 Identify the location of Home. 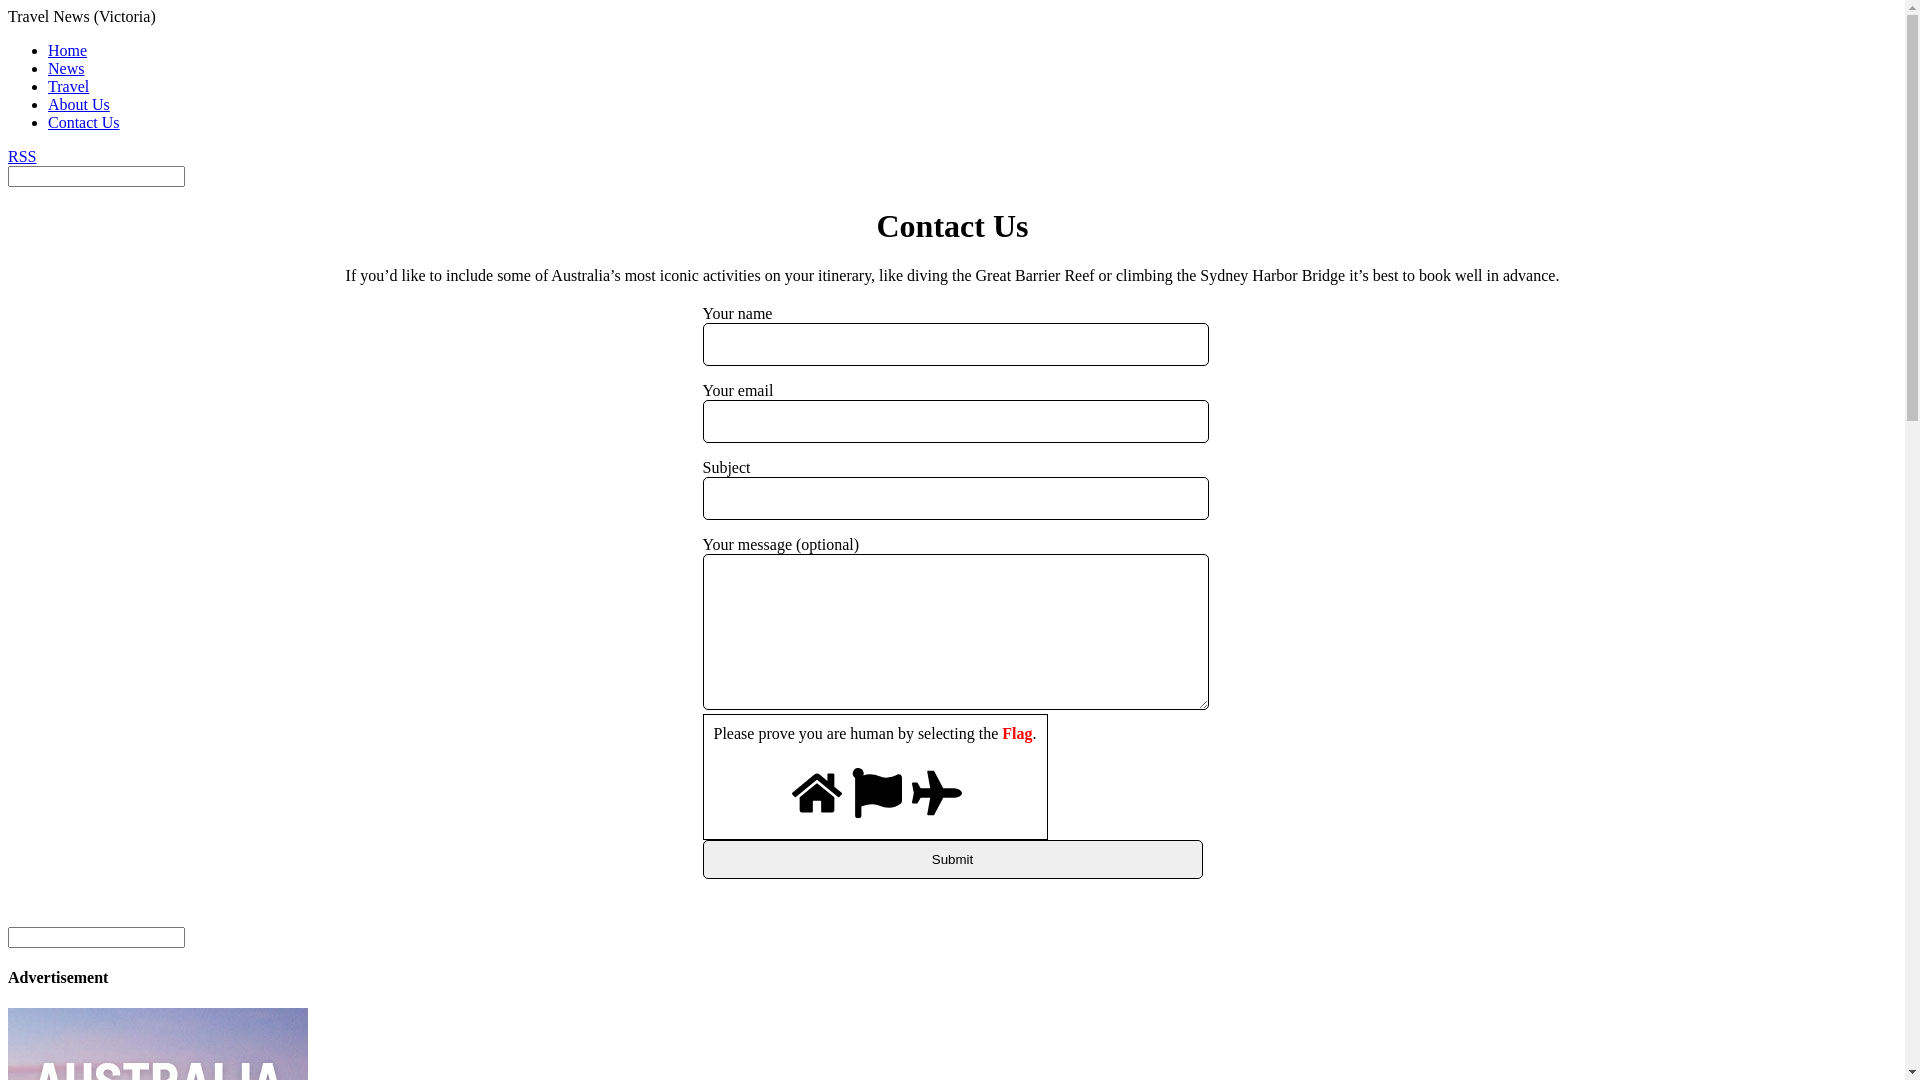
(68, 50).